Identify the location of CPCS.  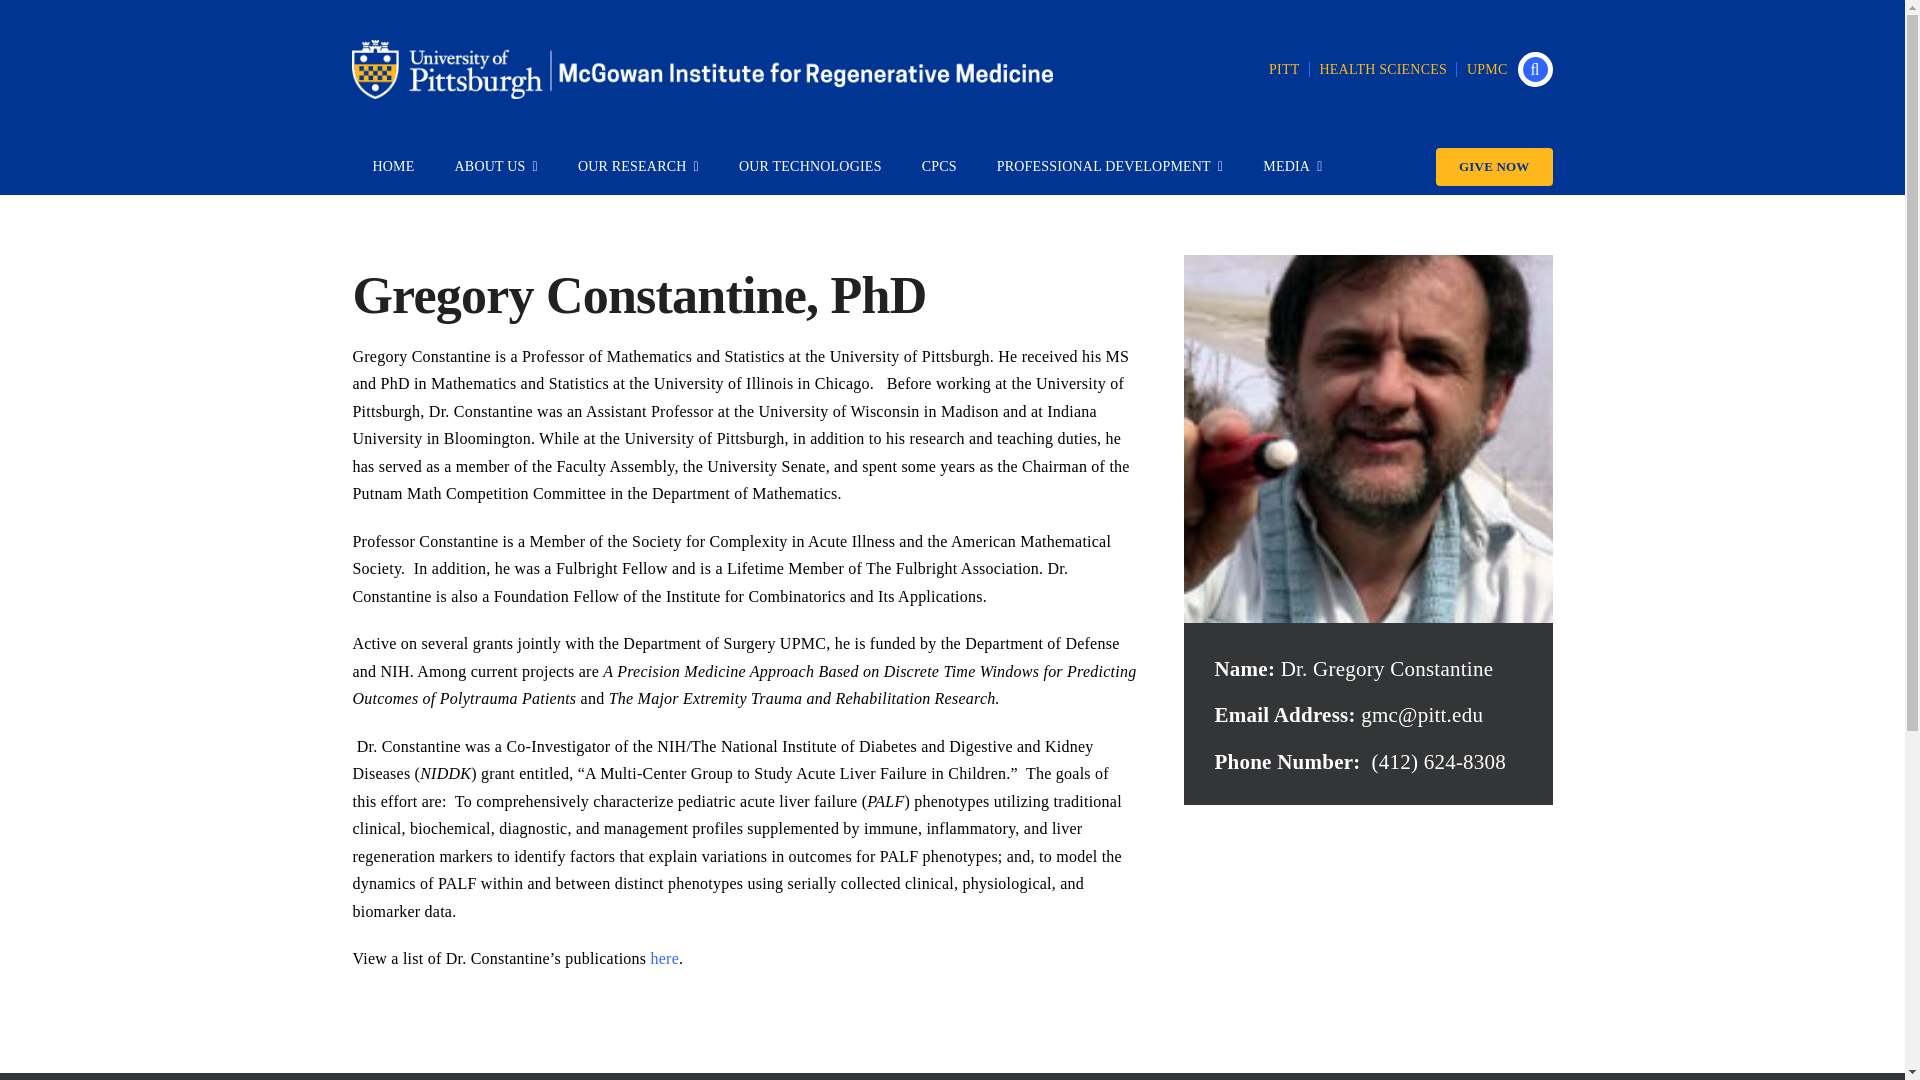
(940, 167).